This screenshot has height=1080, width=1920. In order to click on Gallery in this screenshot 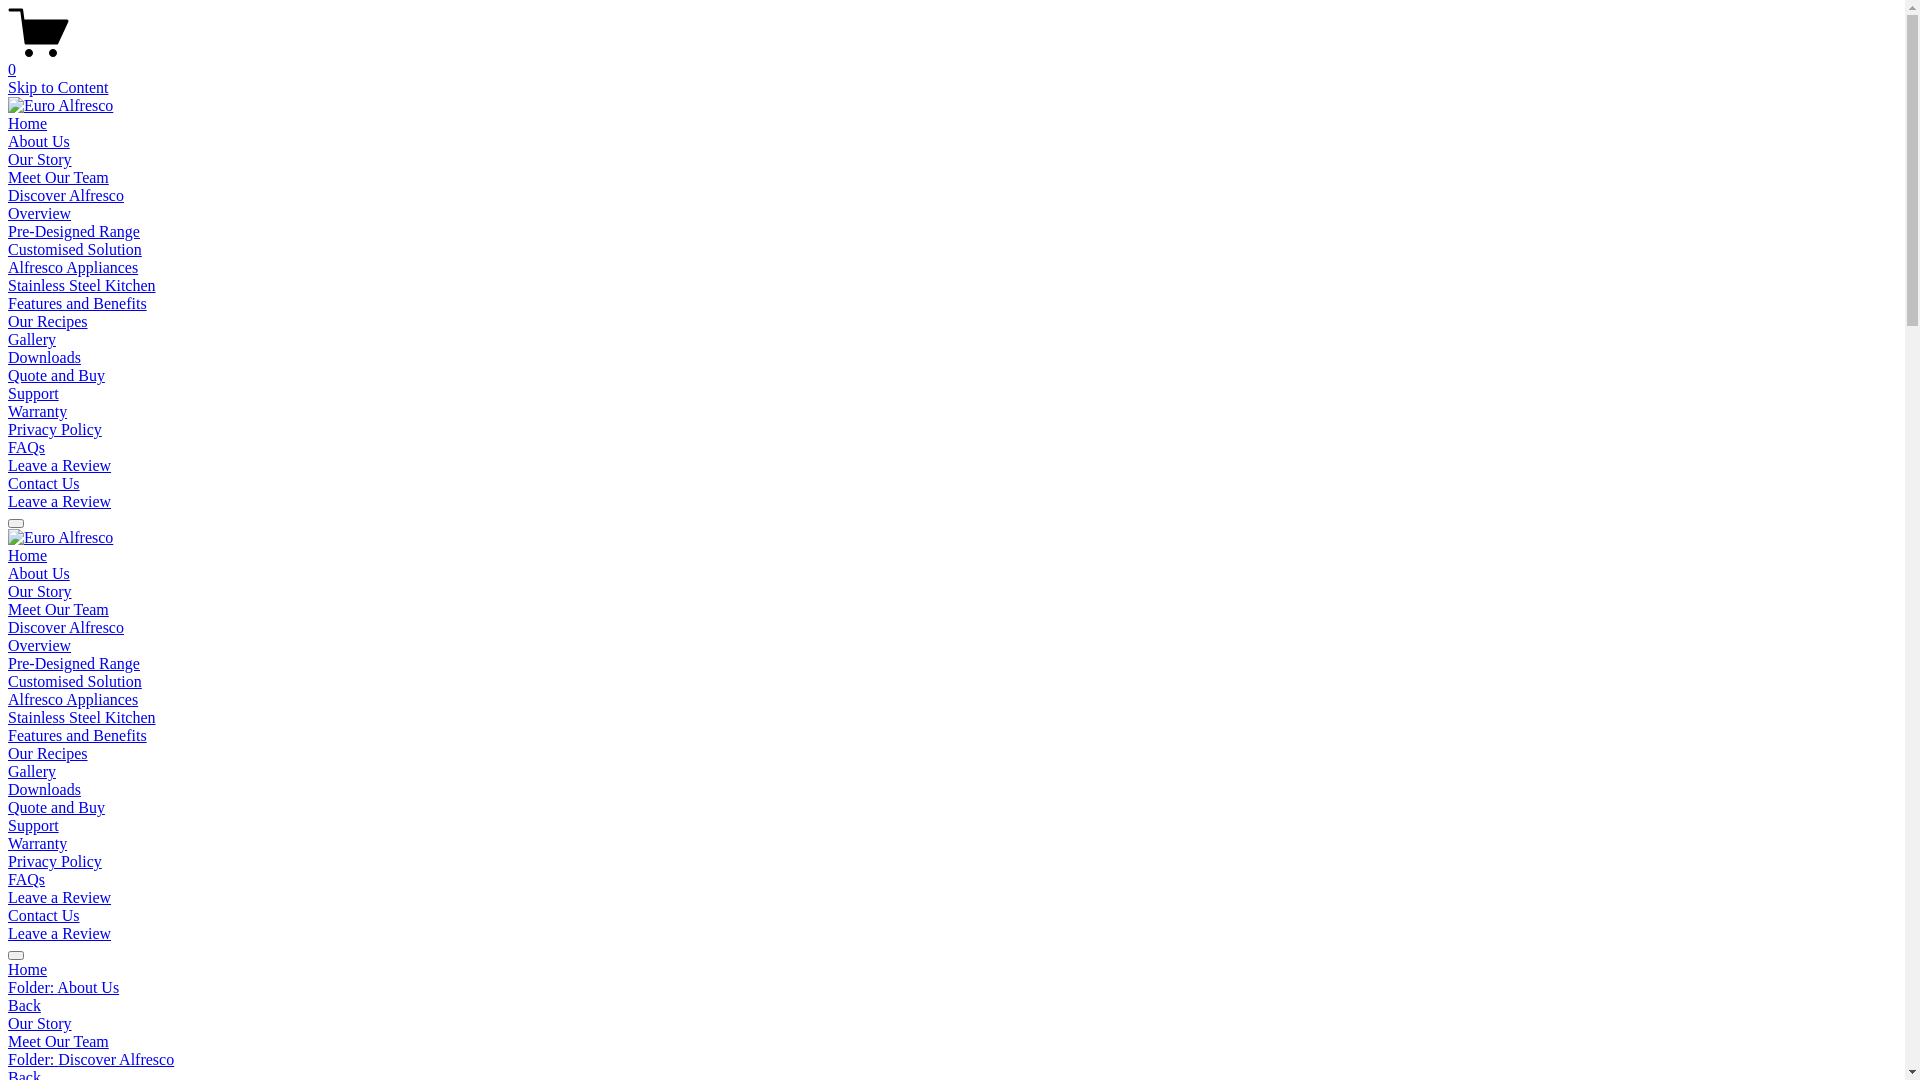, I will do `click(32, 772)`.